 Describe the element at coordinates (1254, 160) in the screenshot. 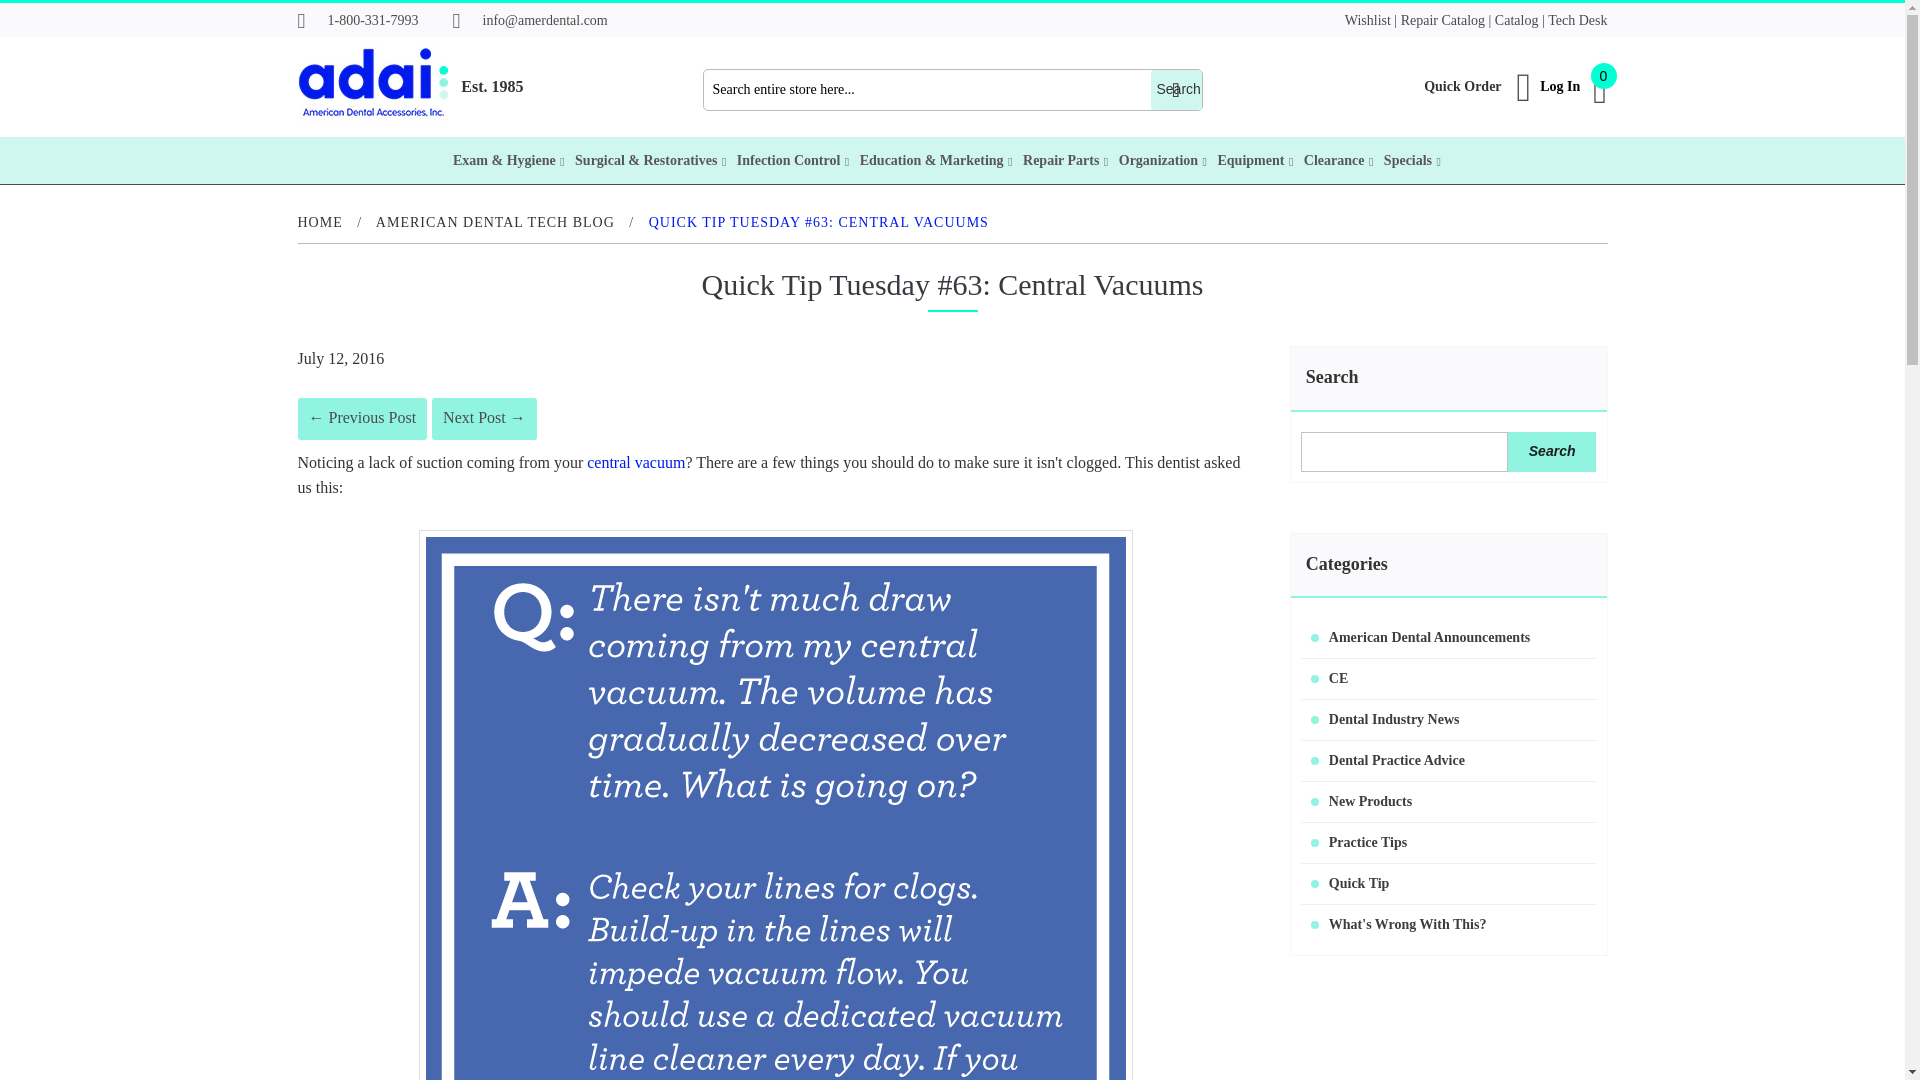

I see `Equipment` at that location.